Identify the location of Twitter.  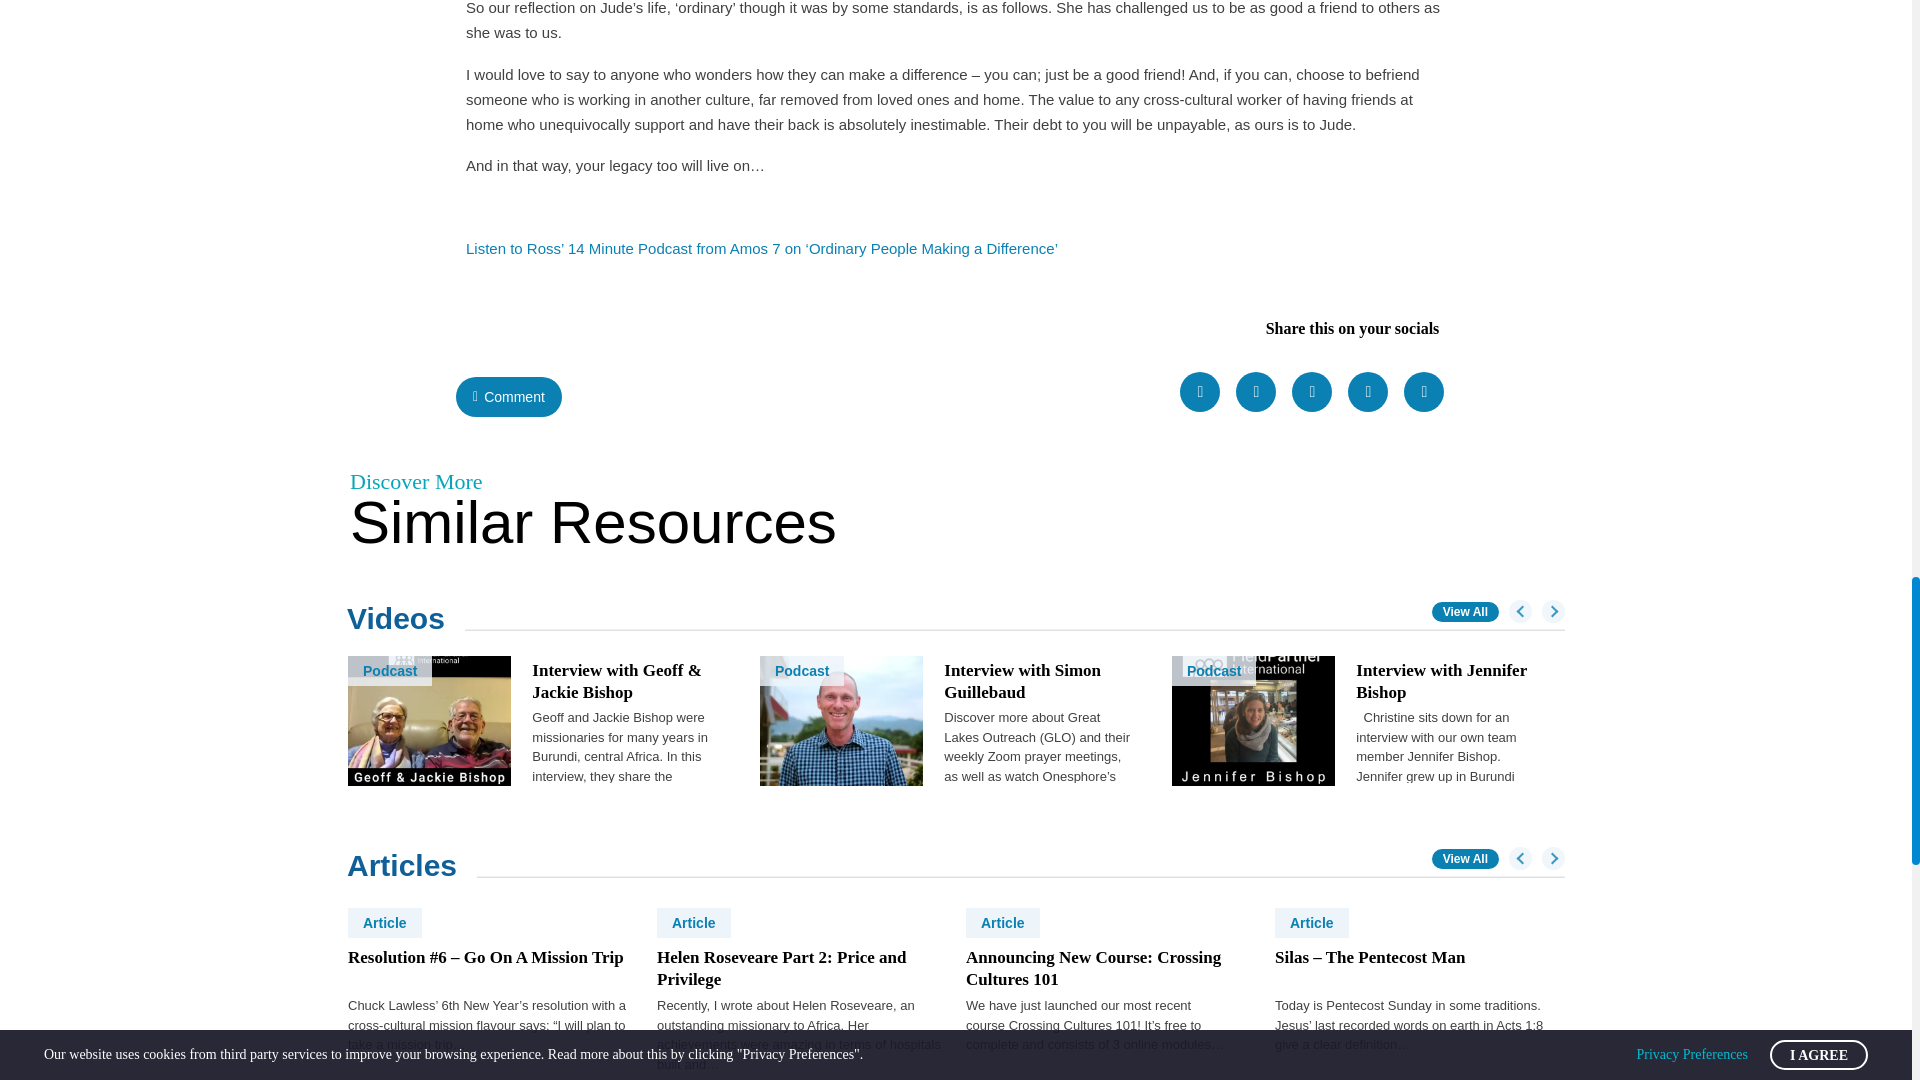
(1256, 391).